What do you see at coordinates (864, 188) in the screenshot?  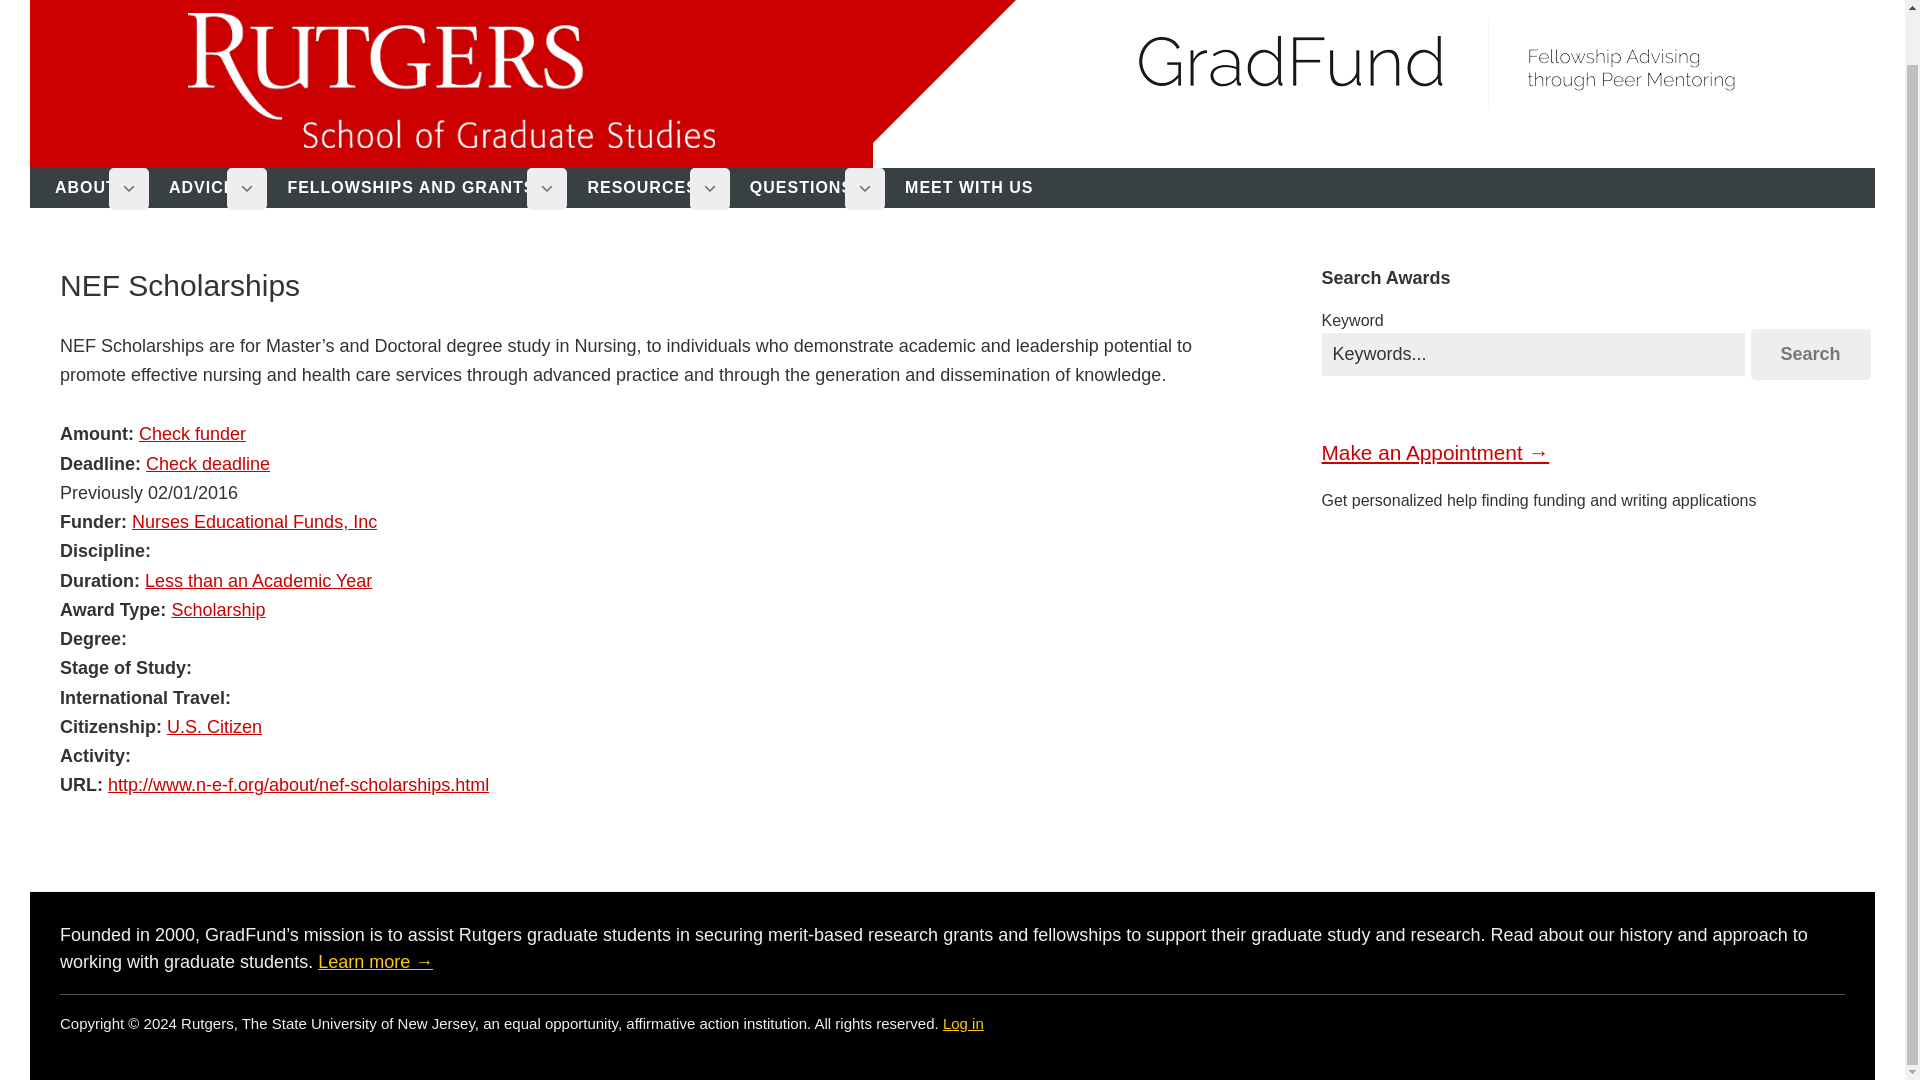 I see `Submenu` at bounding box center [864, 188].